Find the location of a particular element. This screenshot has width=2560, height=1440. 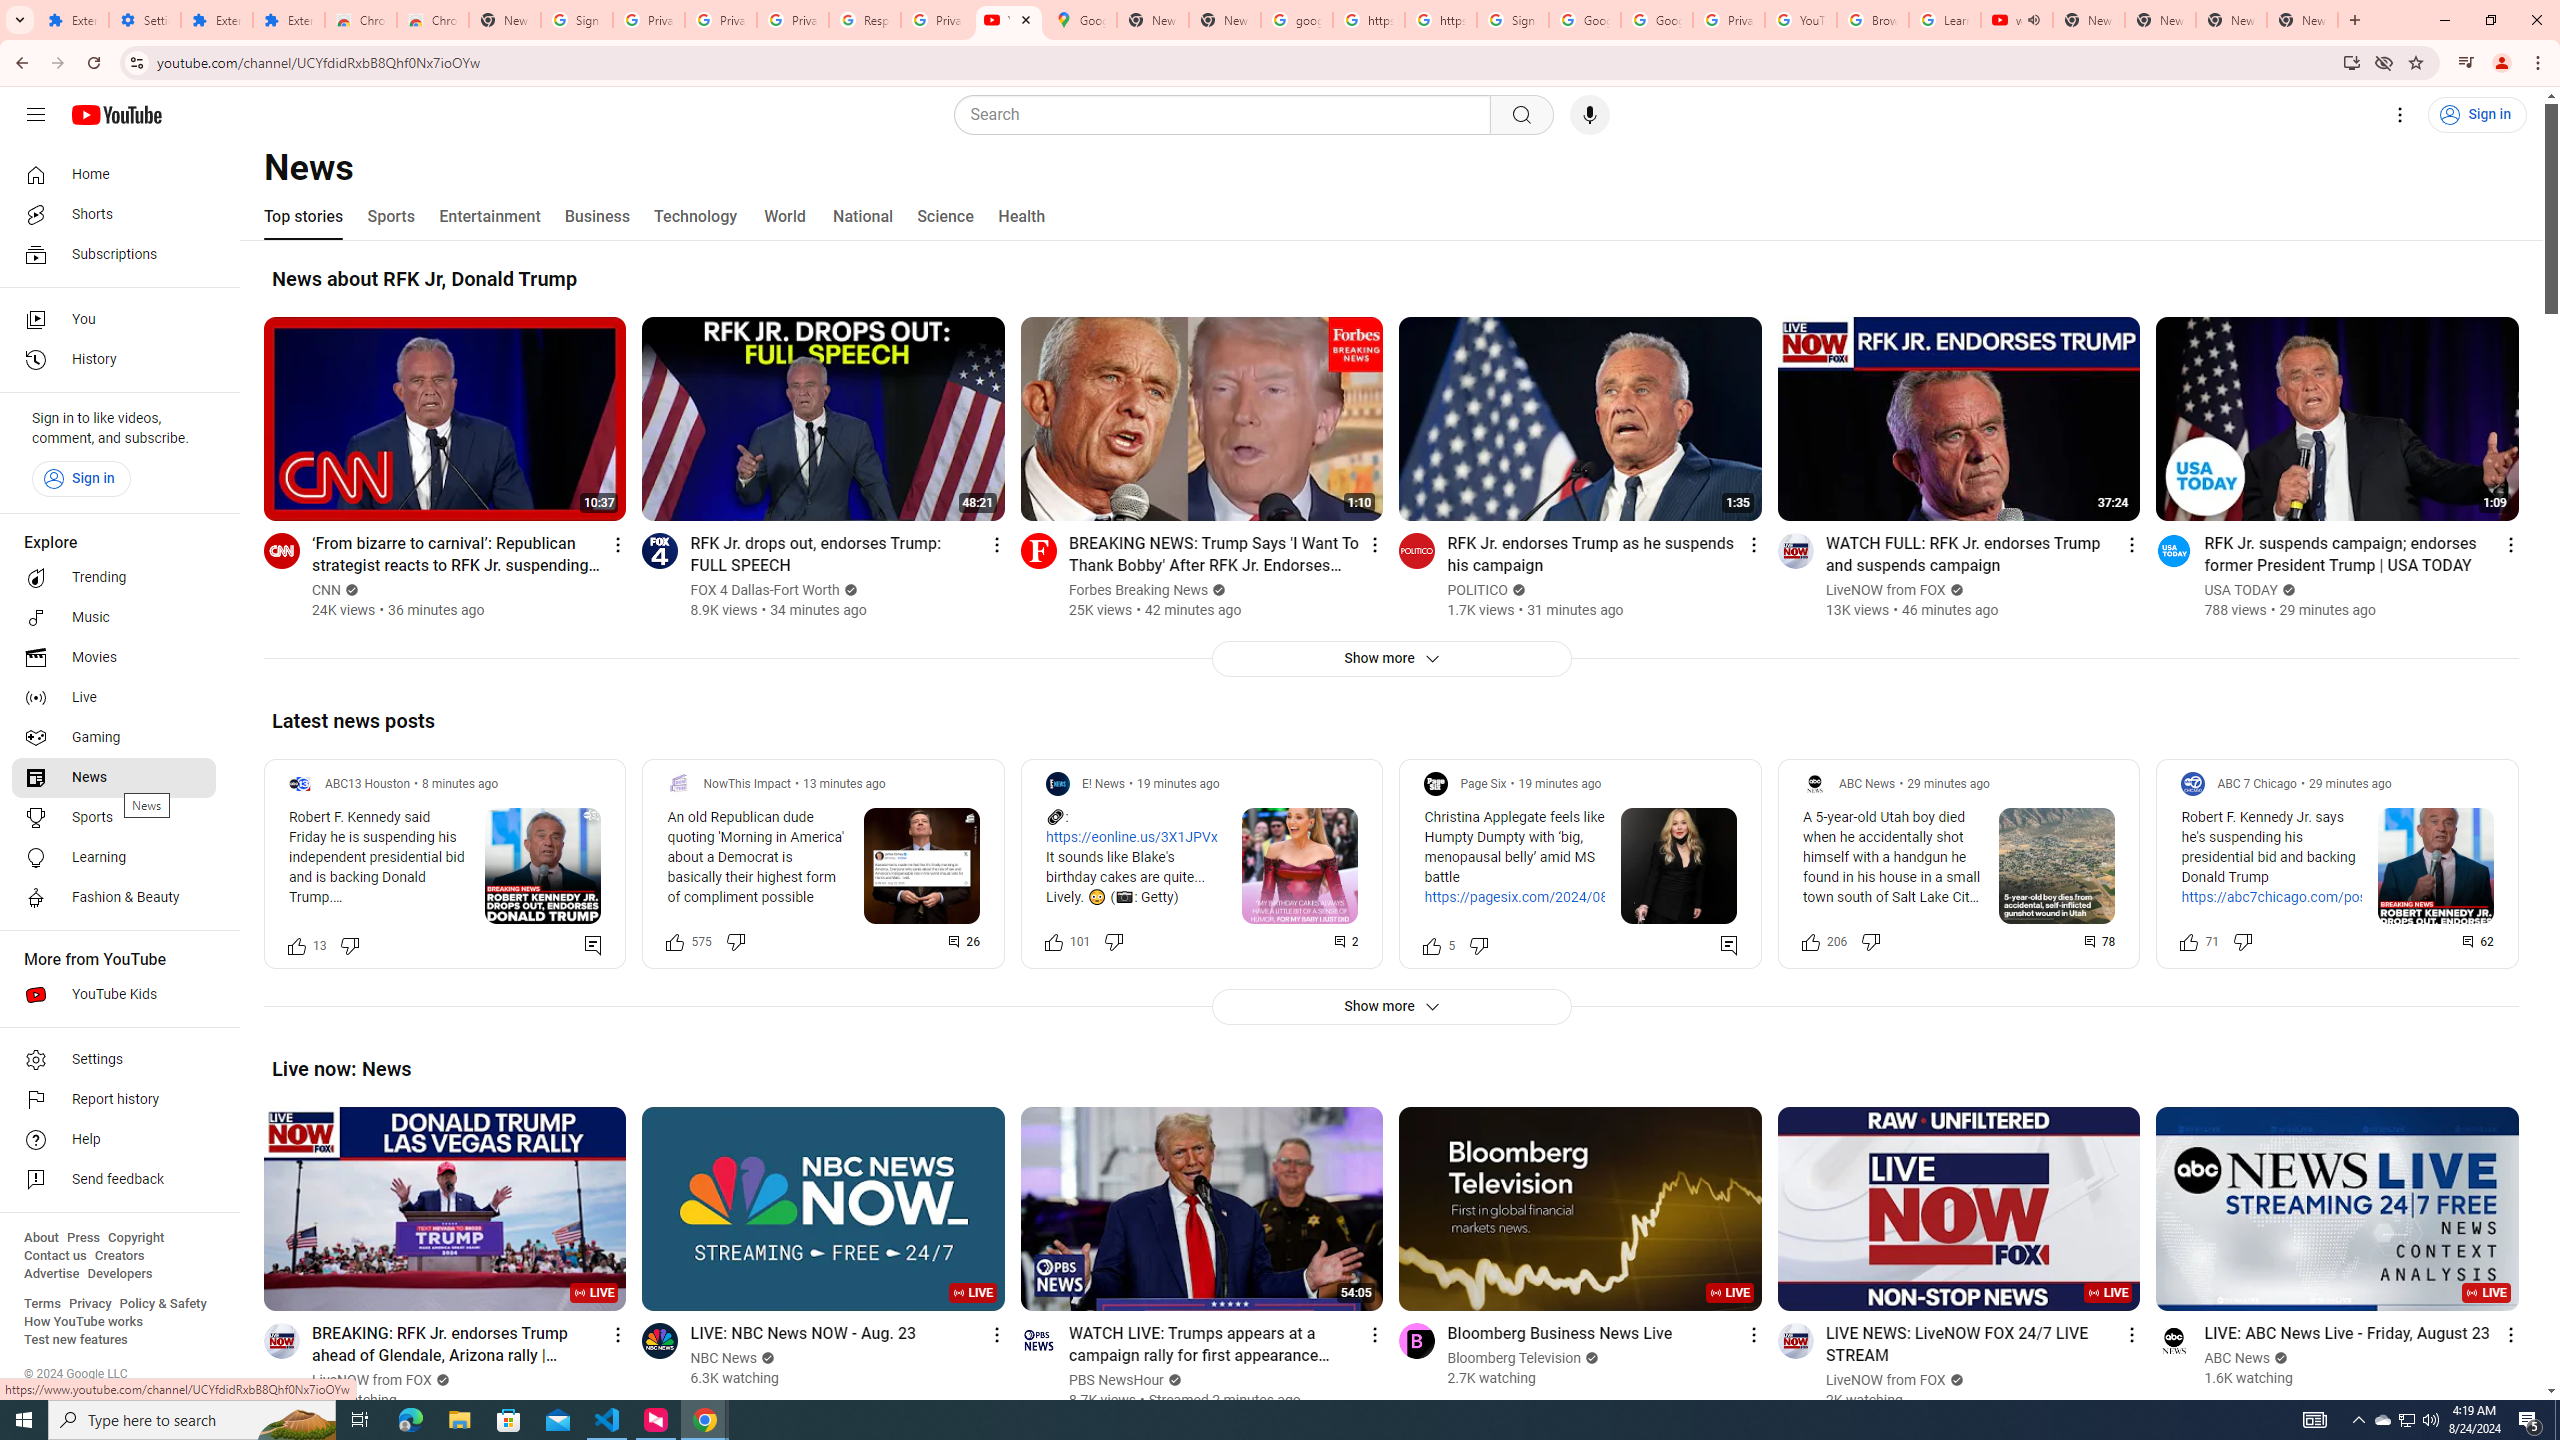

News is located at coordinates (114, 777).